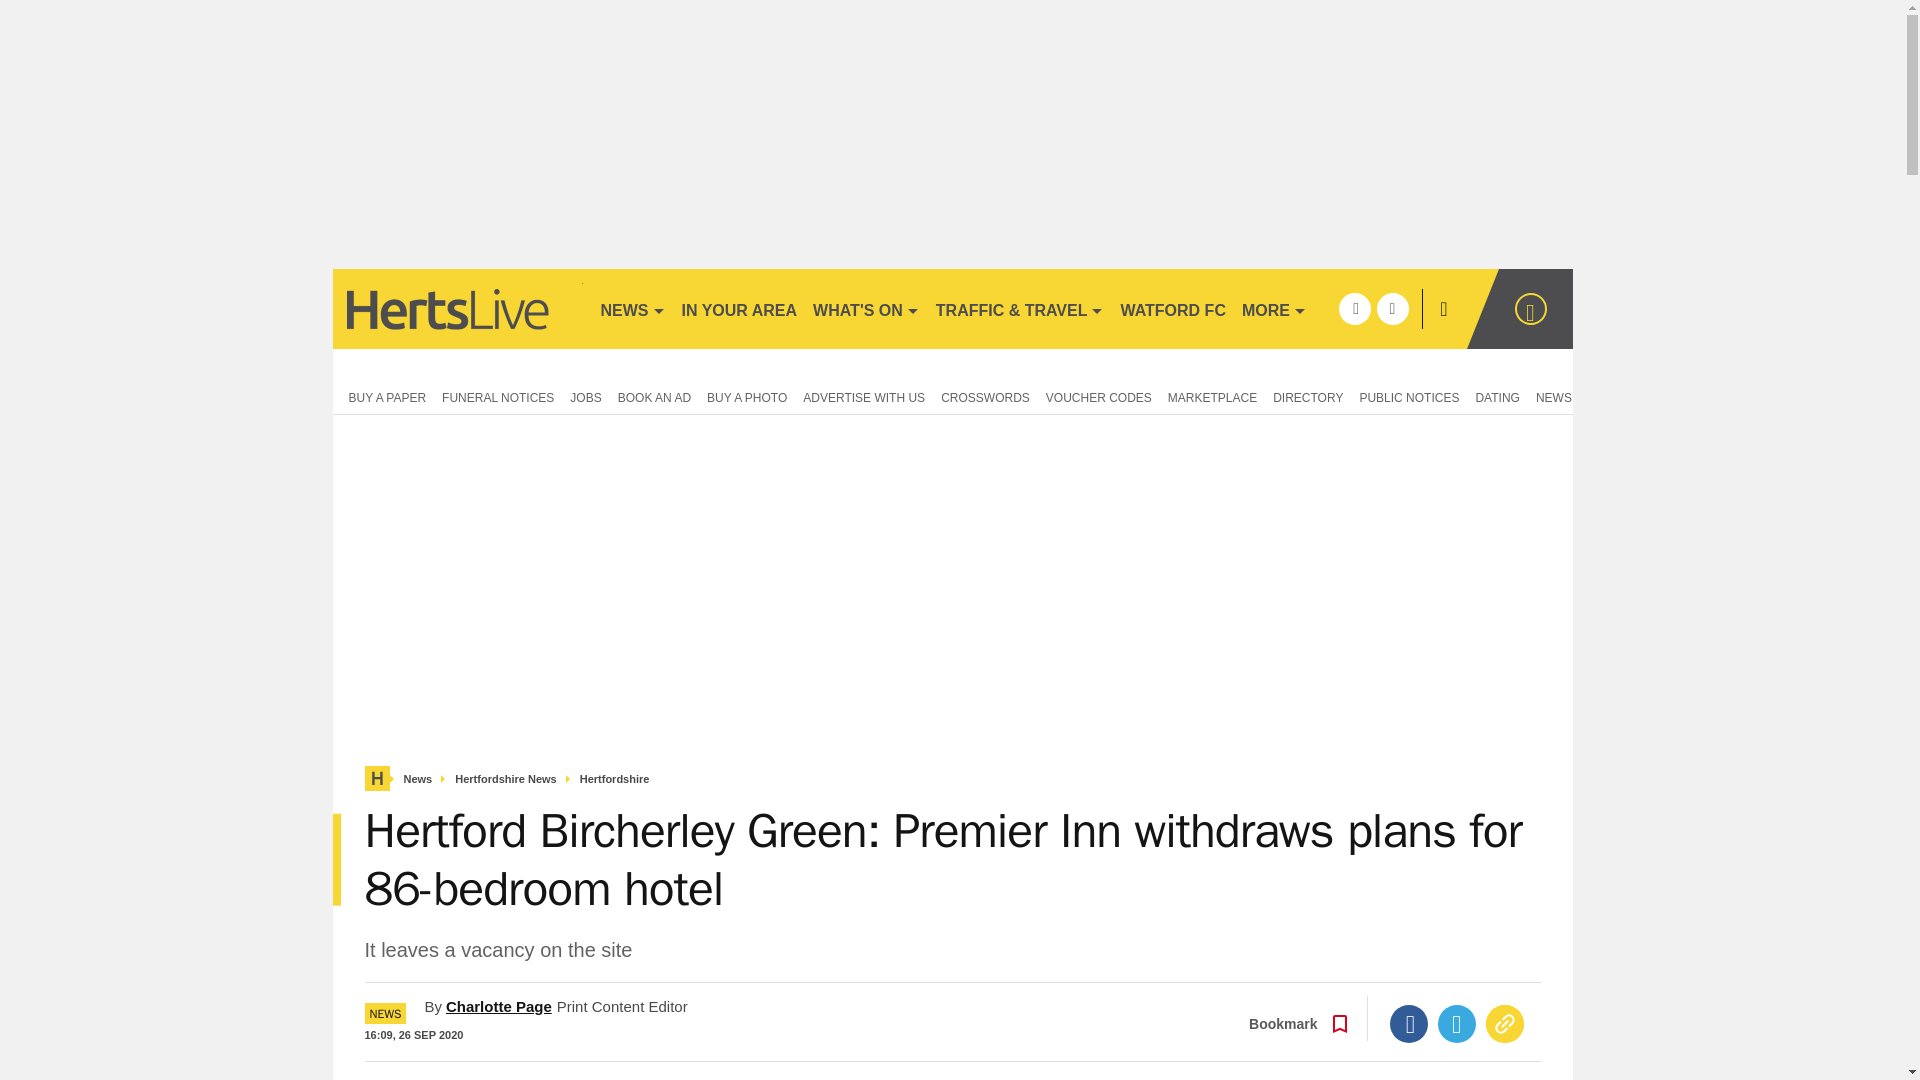  Describe the element at coordinates (1457, 1024) in the screenshot. I see `Twitter` at that location.